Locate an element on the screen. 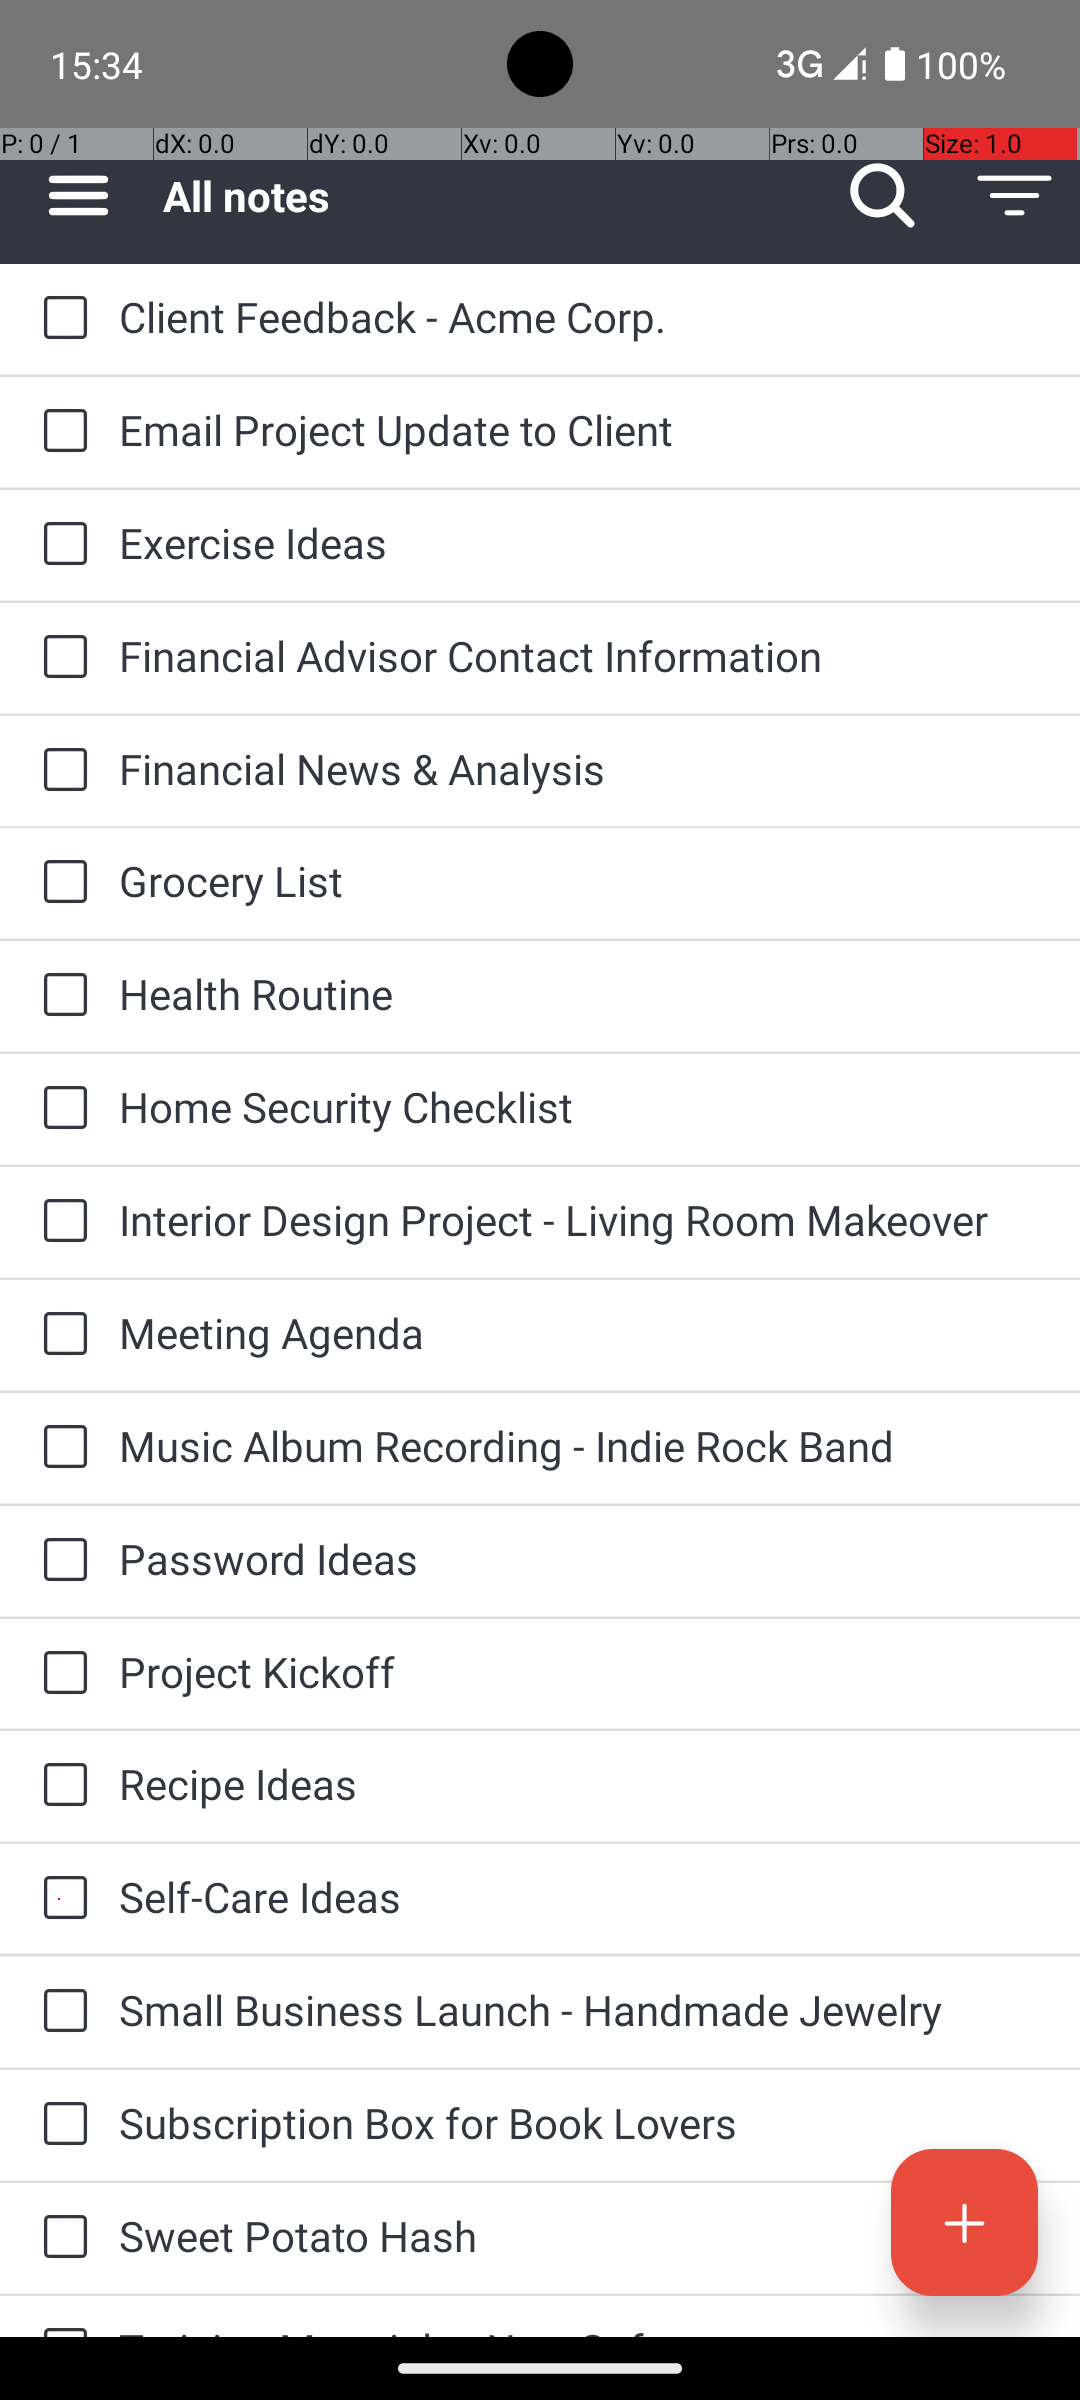  Meeting Agenda is located at coordinates (580, 1332).